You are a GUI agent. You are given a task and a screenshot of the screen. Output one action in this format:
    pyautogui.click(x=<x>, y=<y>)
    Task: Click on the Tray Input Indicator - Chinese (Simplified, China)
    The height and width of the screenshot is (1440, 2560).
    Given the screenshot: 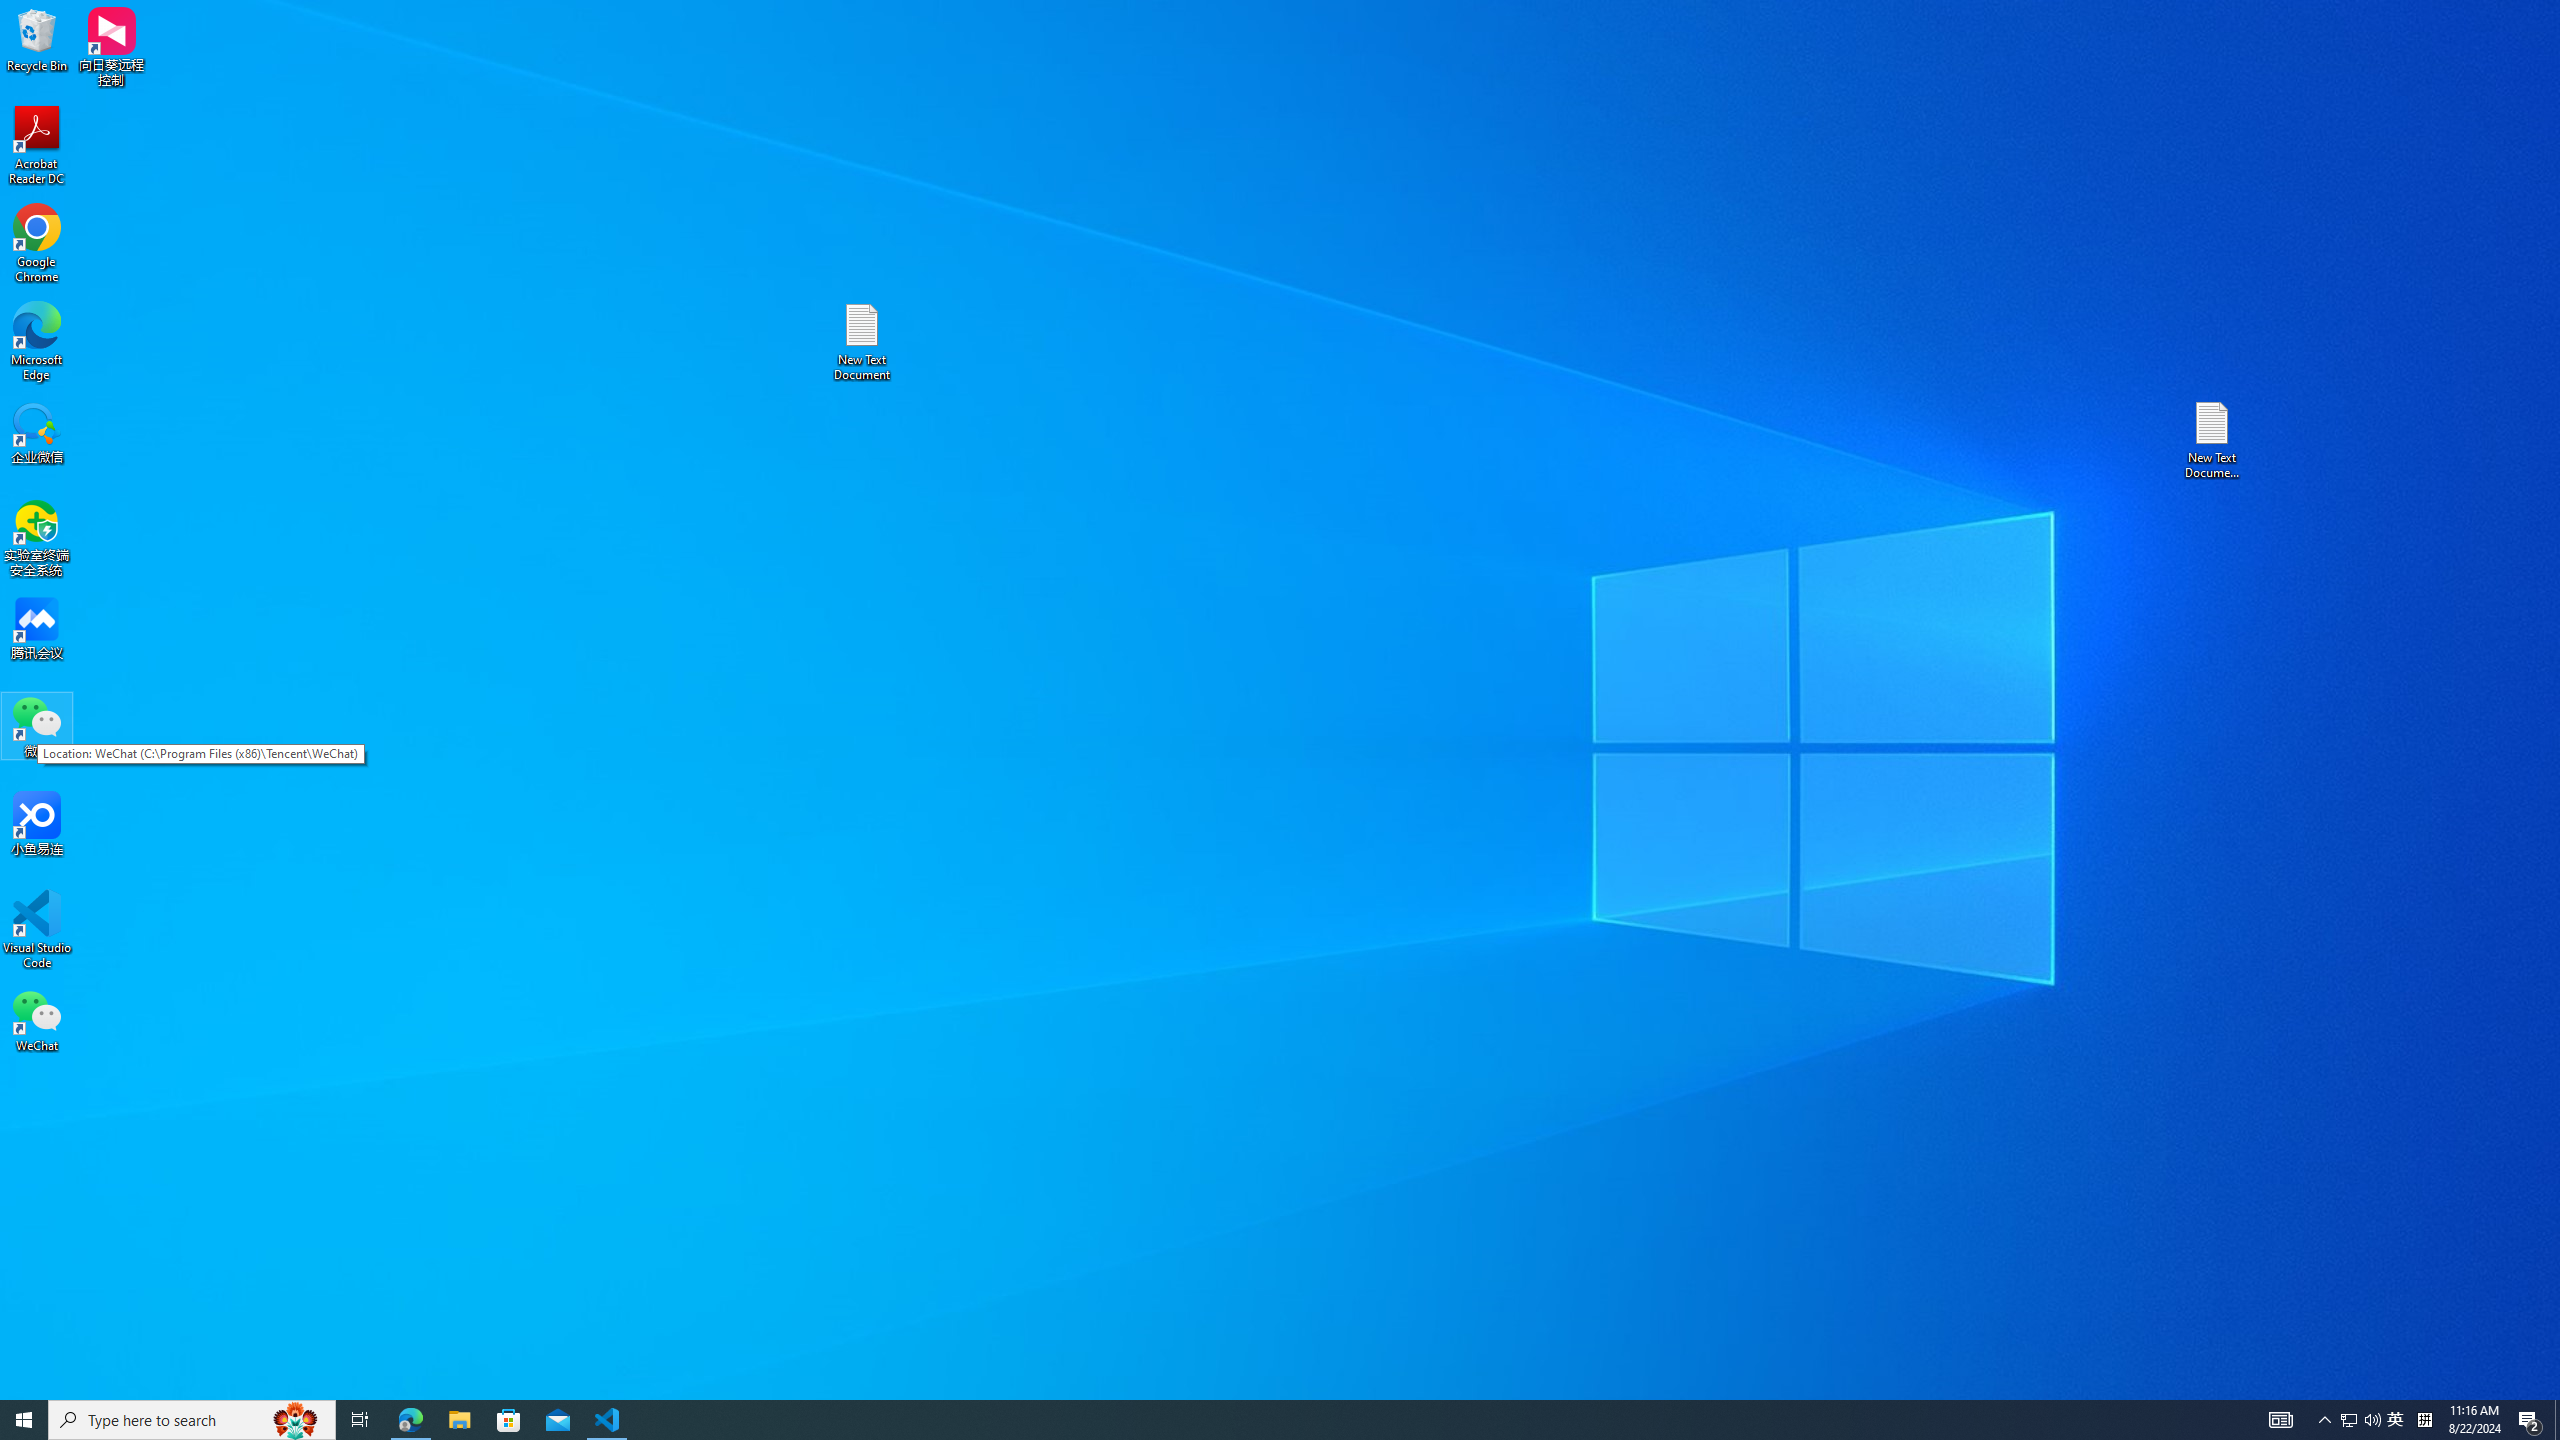 What is the action you would take?
    pyautogui.click(x=2372, y=1420)
    